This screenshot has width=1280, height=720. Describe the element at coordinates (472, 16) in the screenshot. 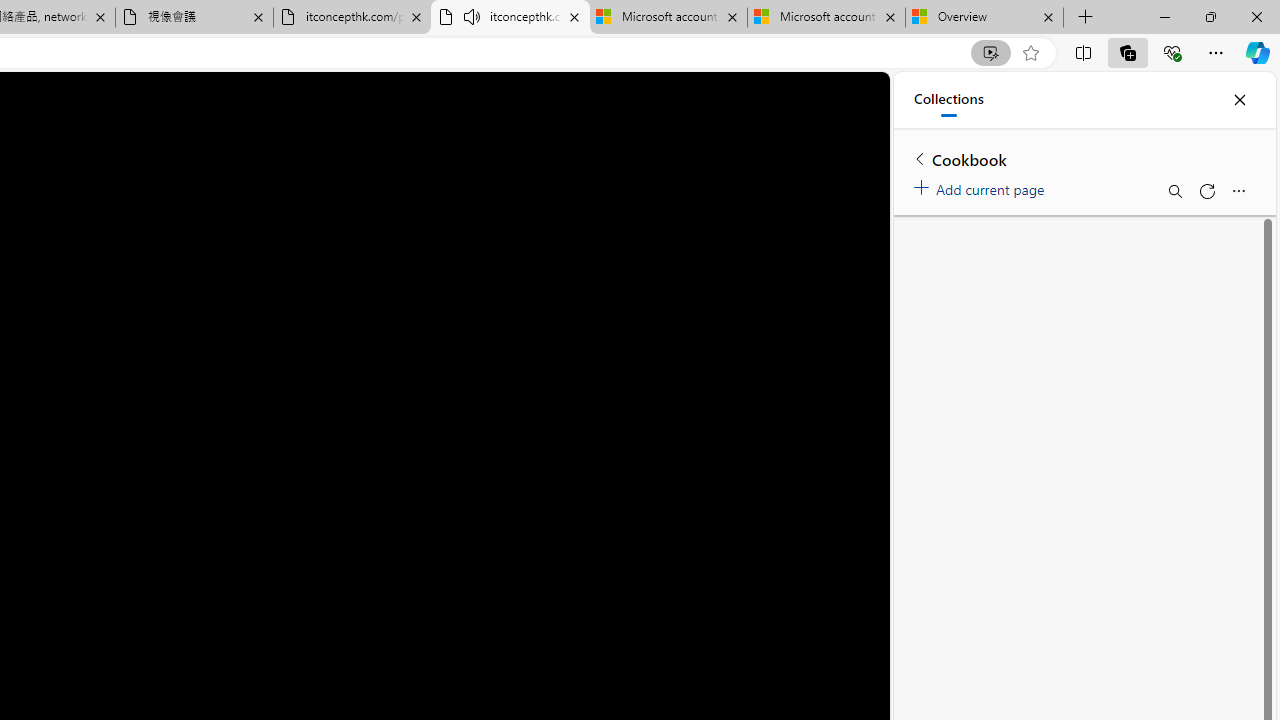

I see `Mute tab` at that location.